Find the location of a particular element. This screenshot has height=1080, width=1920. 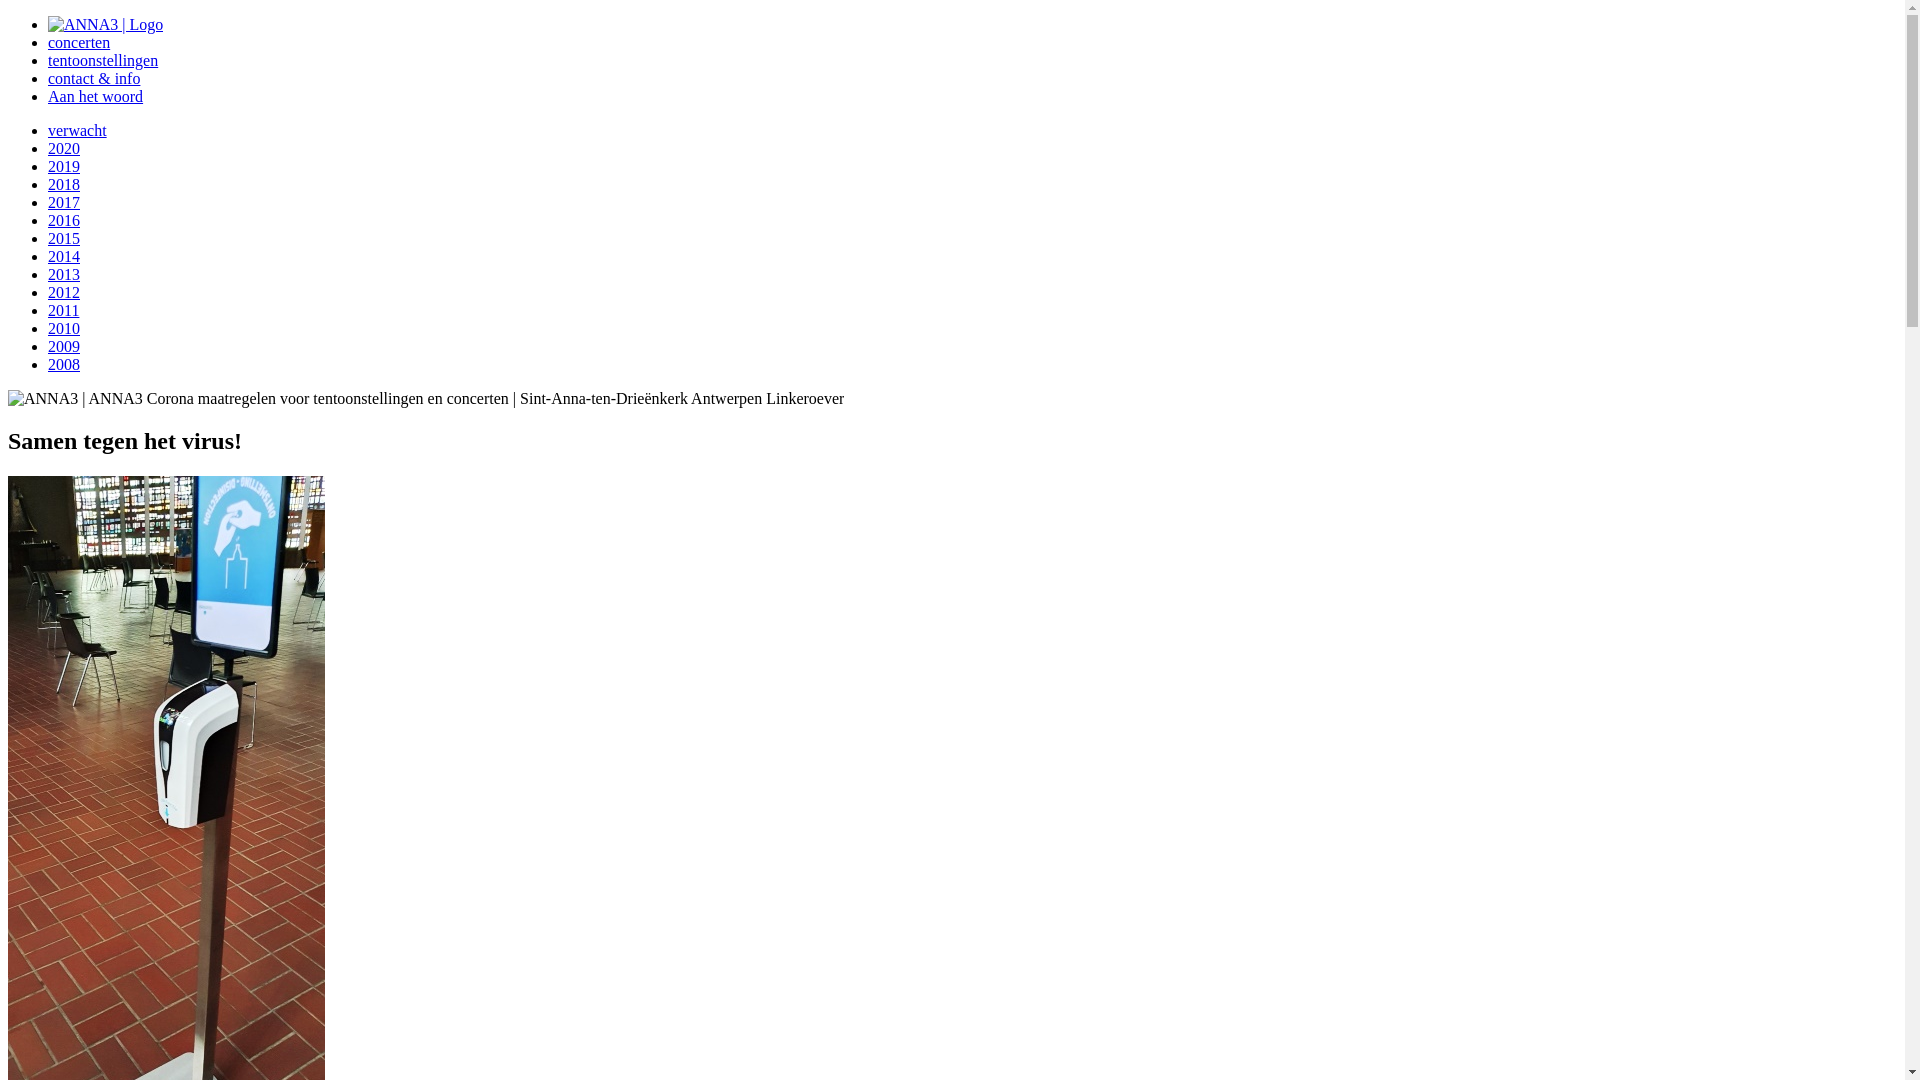

2016 is located at coordinates (64, 220).